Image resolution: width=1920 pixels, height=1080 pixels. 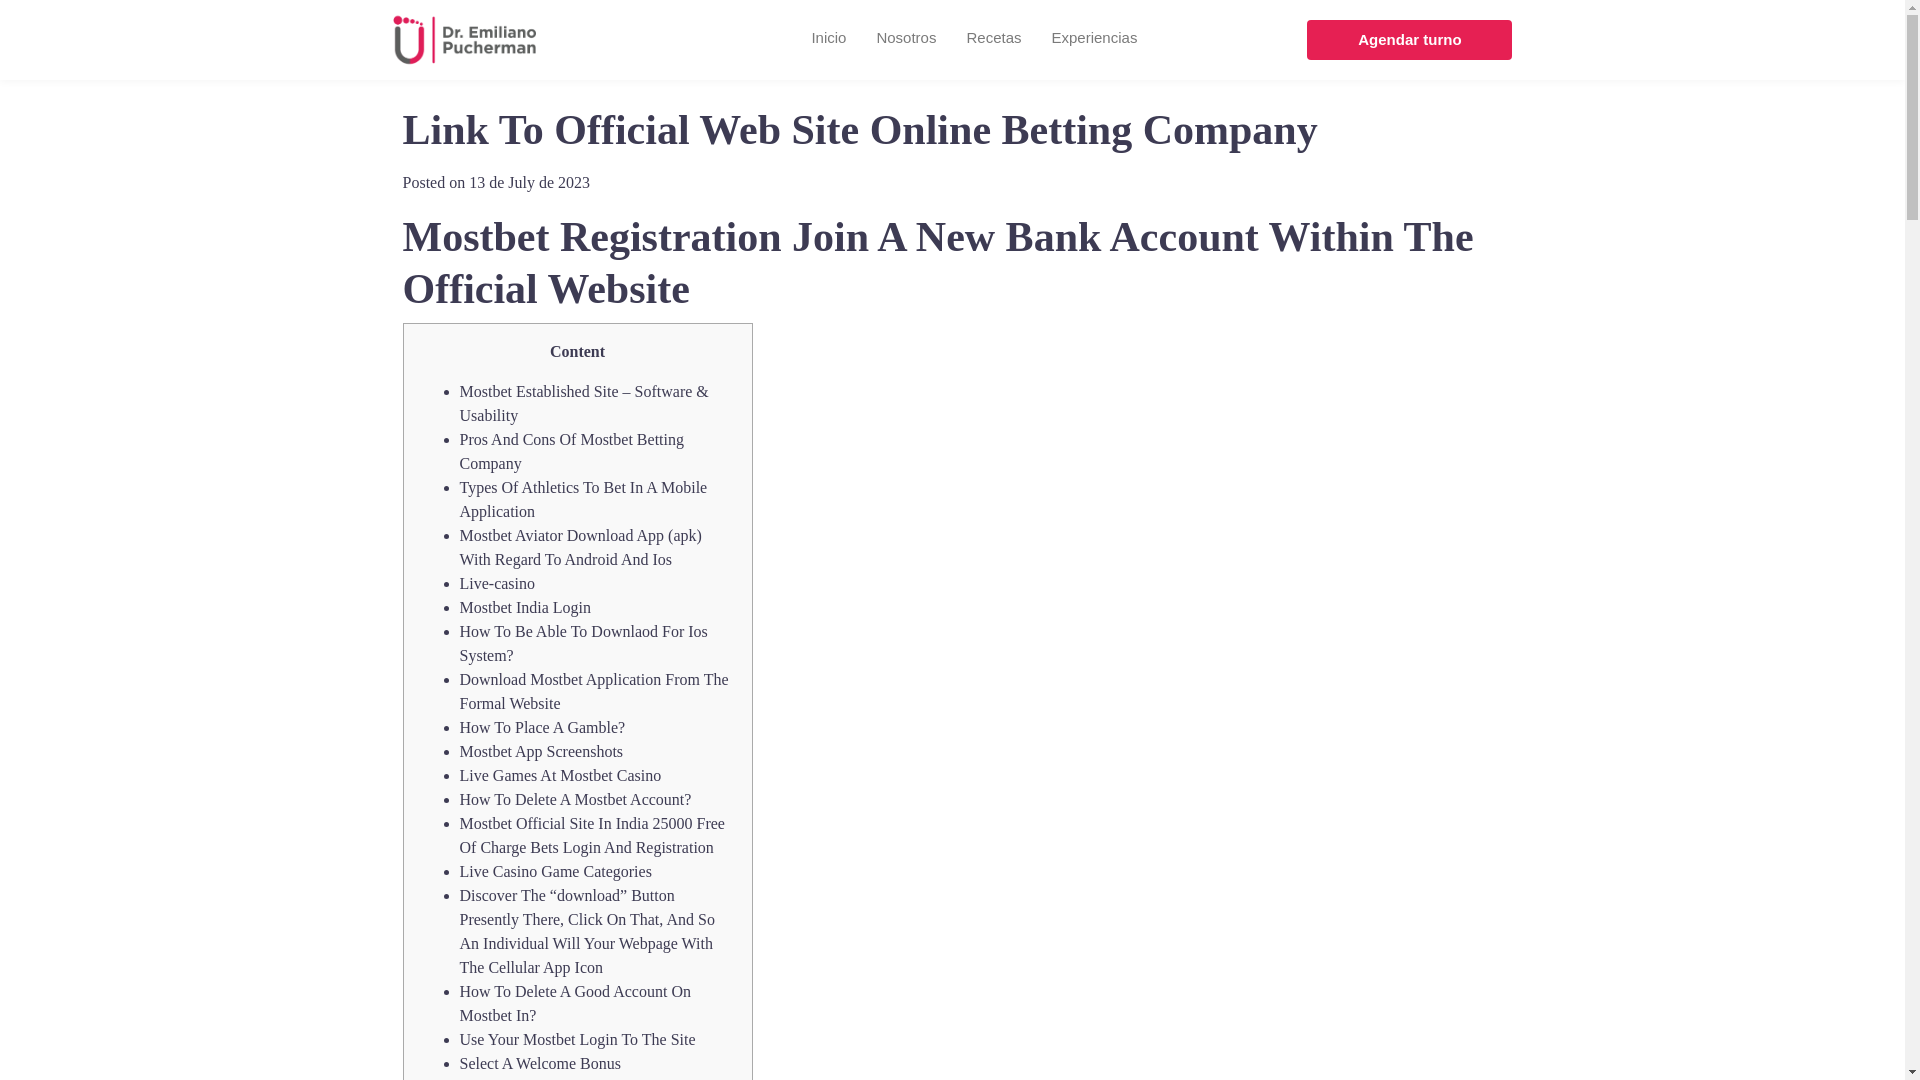 I want to click on Live Casino Game Categories, so click(x=556, y=871).